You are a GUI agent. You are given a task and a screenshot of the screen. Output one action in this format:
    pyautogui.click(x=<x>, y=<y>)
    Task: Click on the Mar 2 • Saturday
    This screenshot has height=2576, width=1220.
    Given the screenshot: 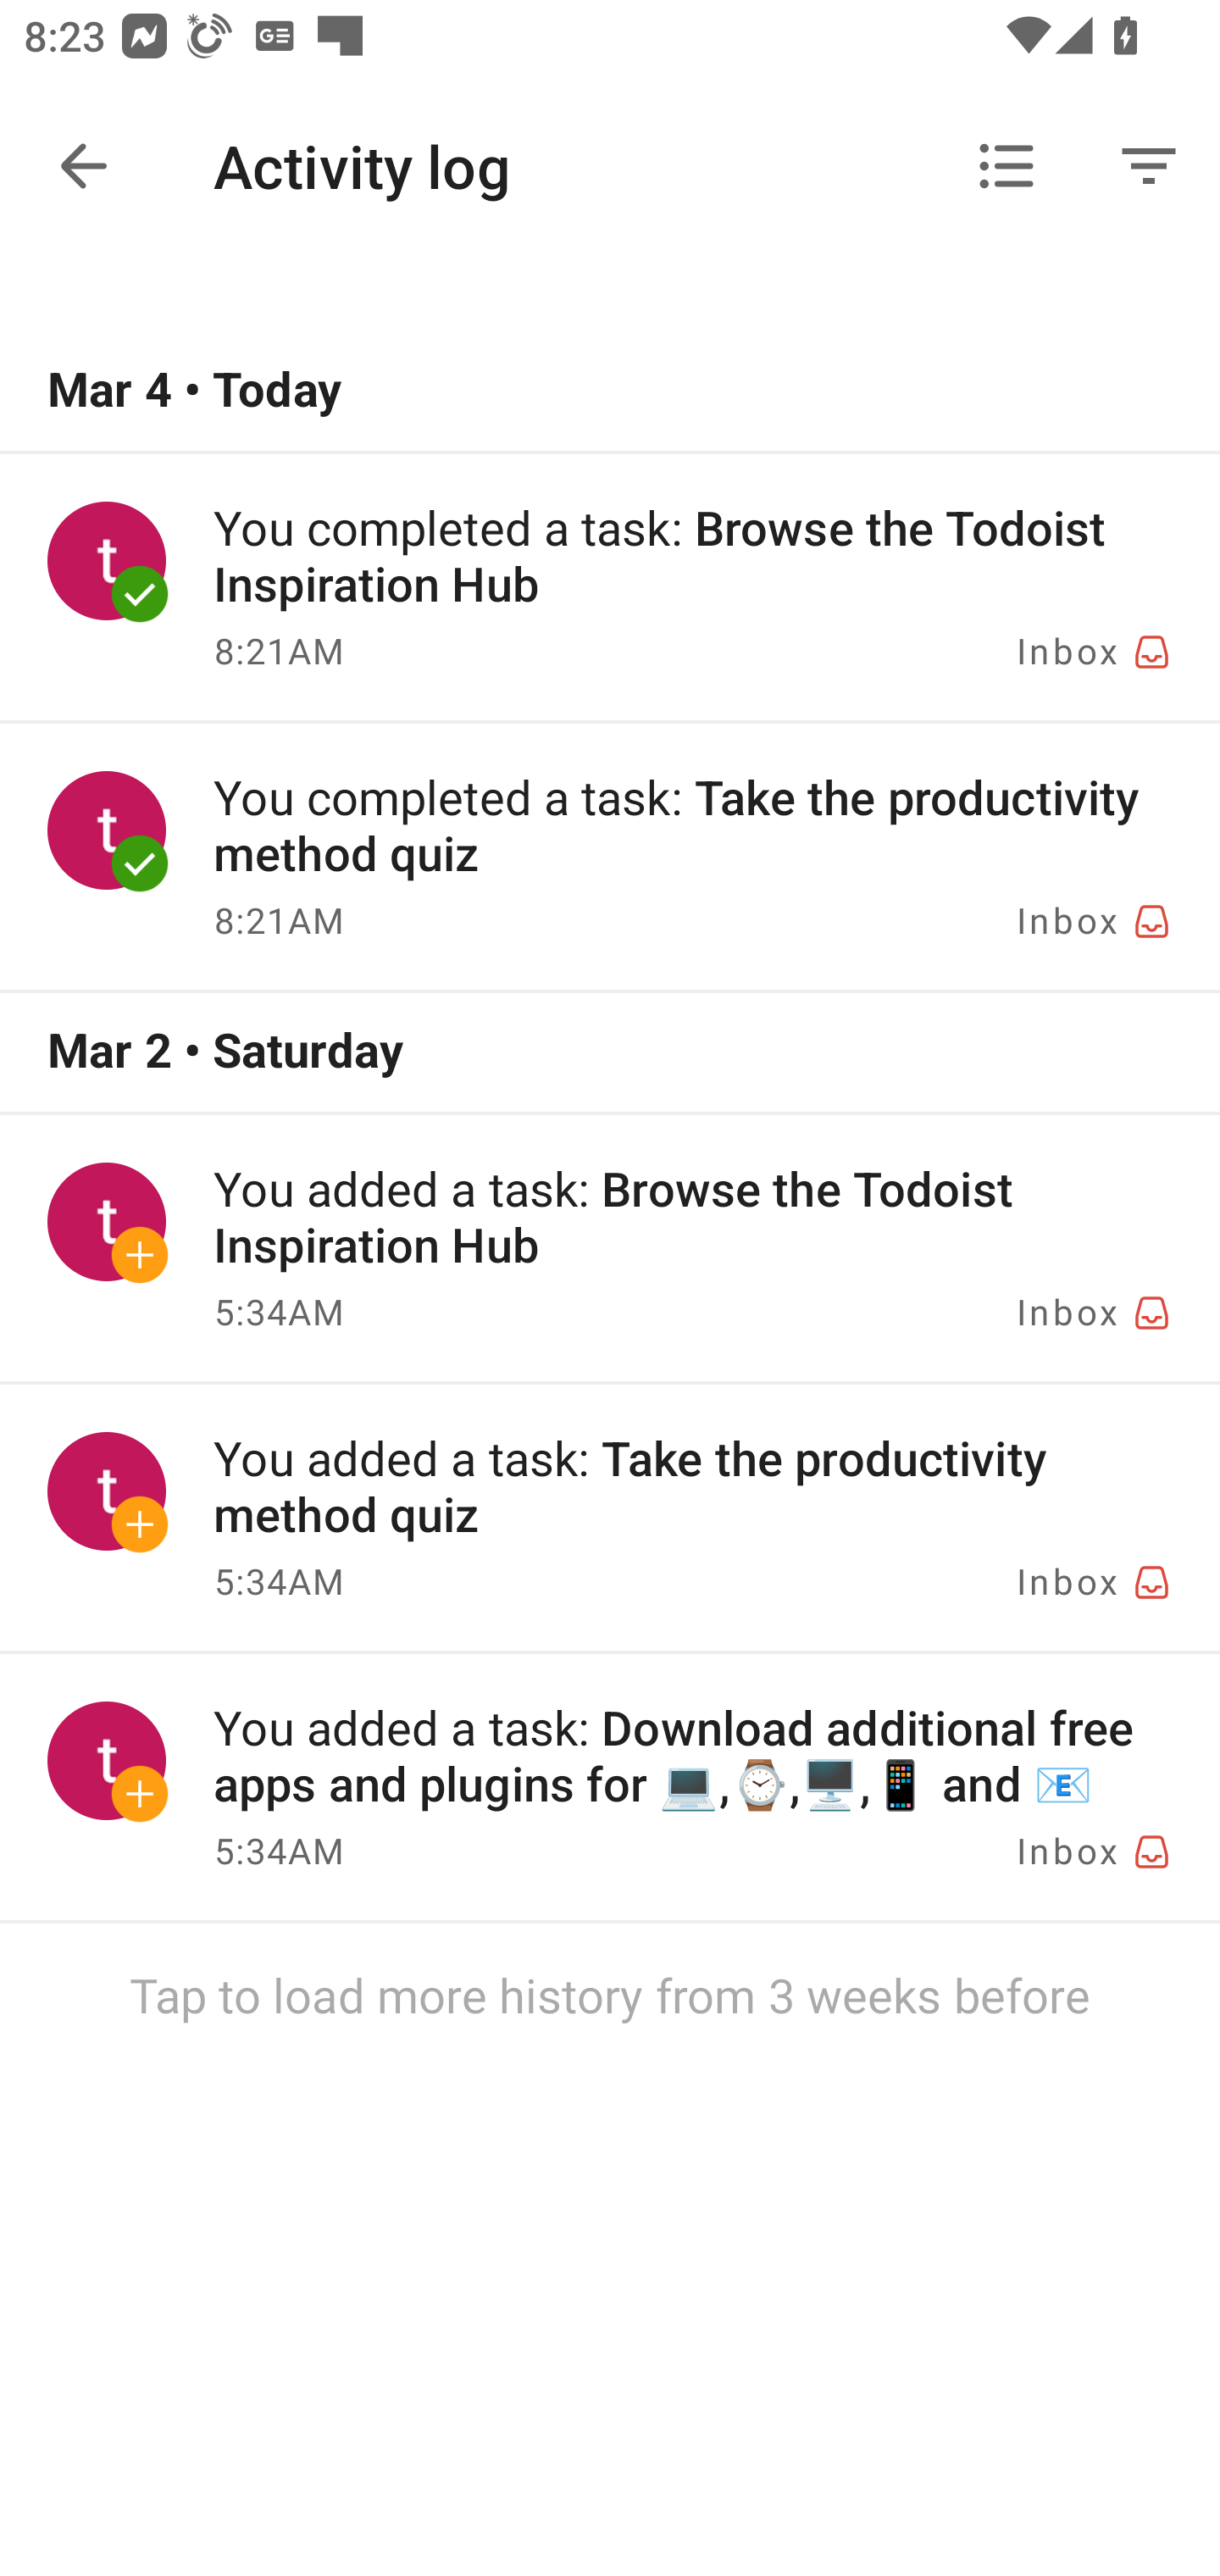 What is the action you would take?
    pyautogui.click(x=610, y=1053)
    